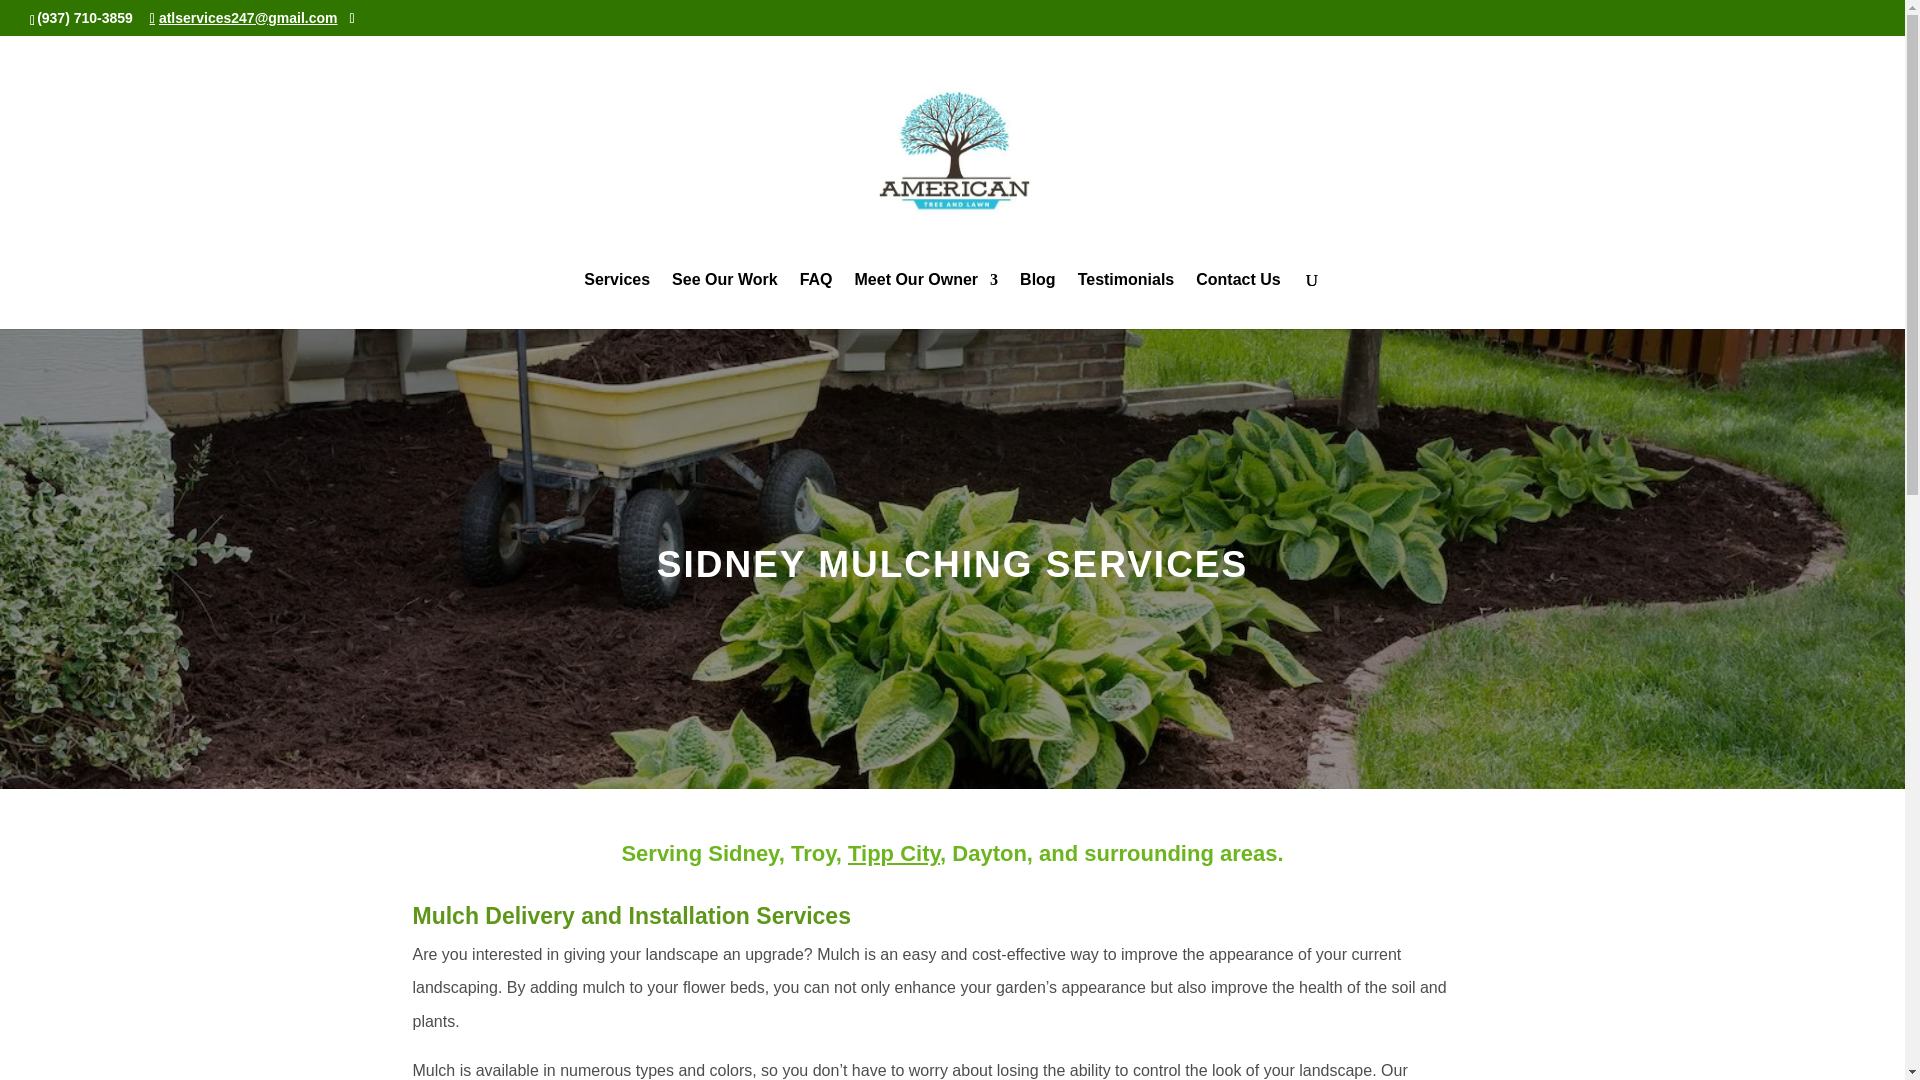 The image size is (1920, 1080). I want to click on Meet Our Owner, so click(926, 301).